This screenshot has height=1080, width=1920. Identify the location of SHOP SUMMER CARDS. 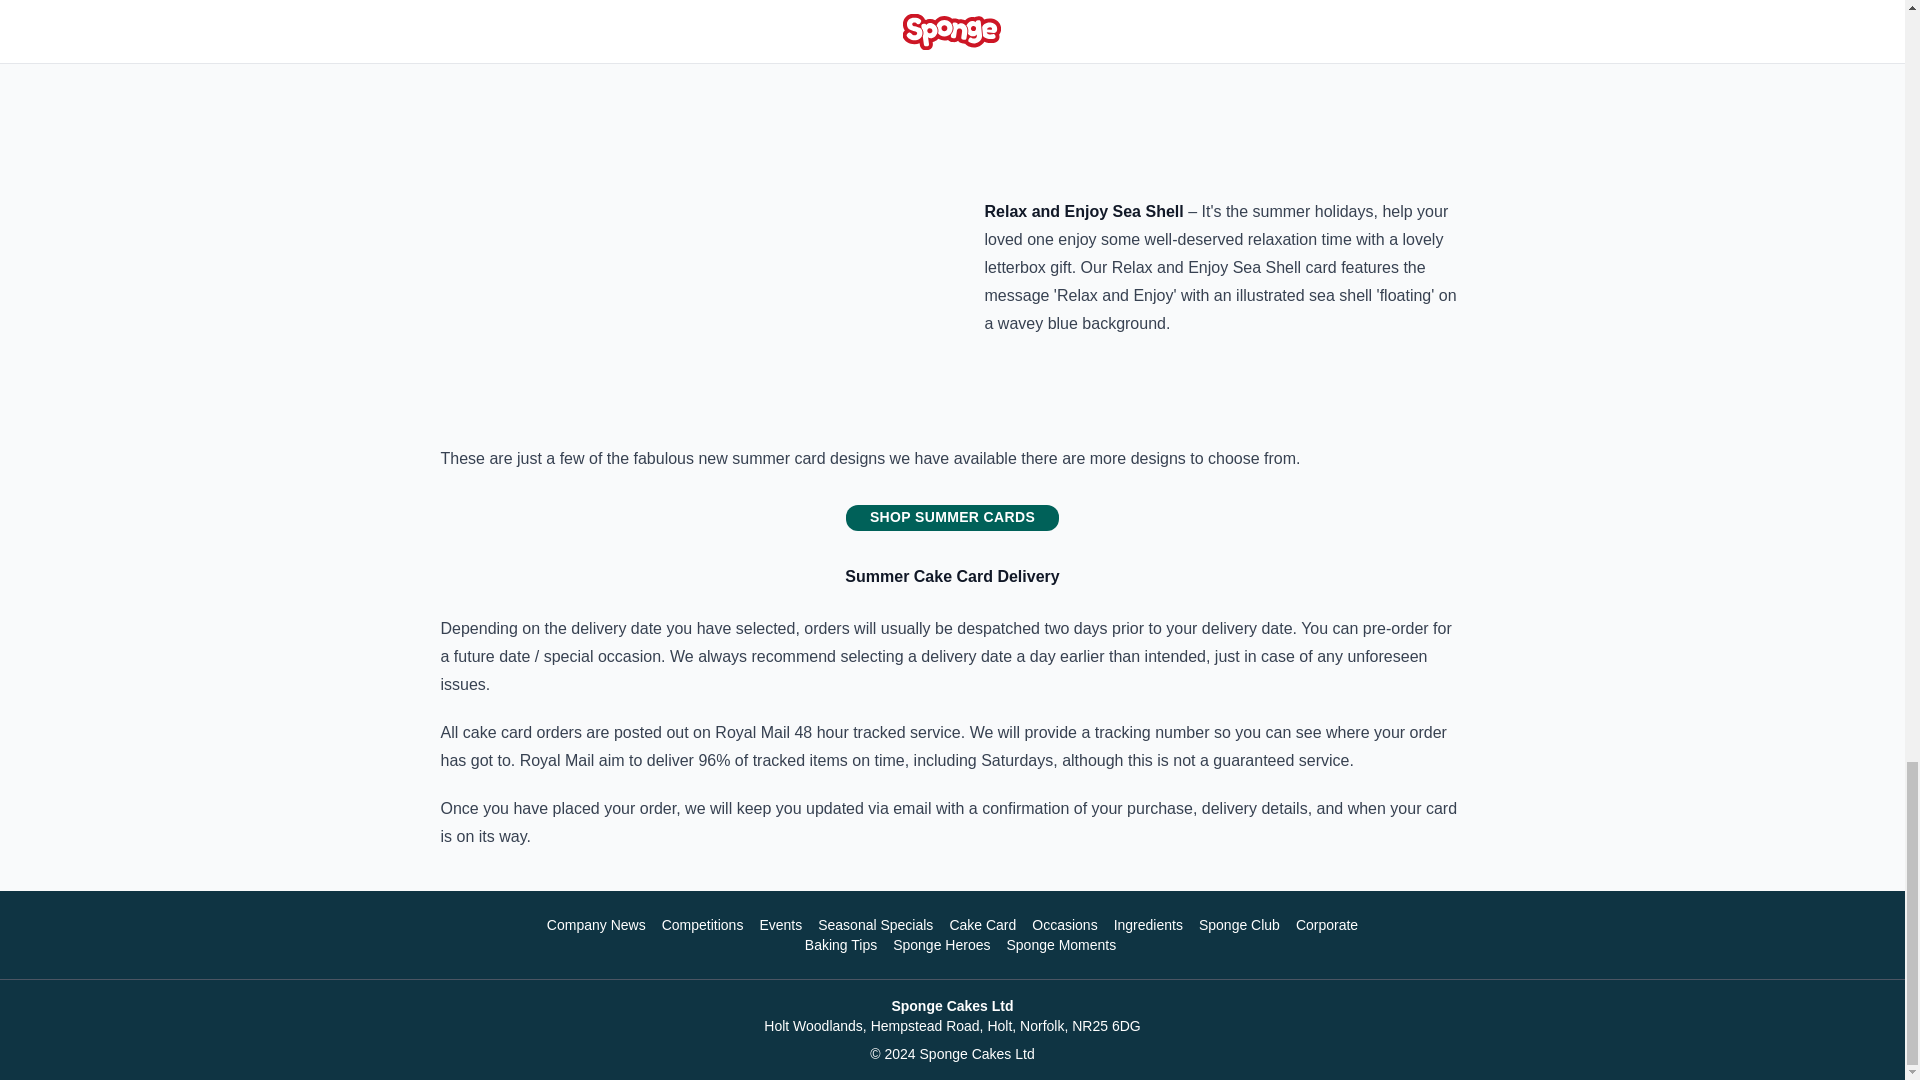
(952, 518).